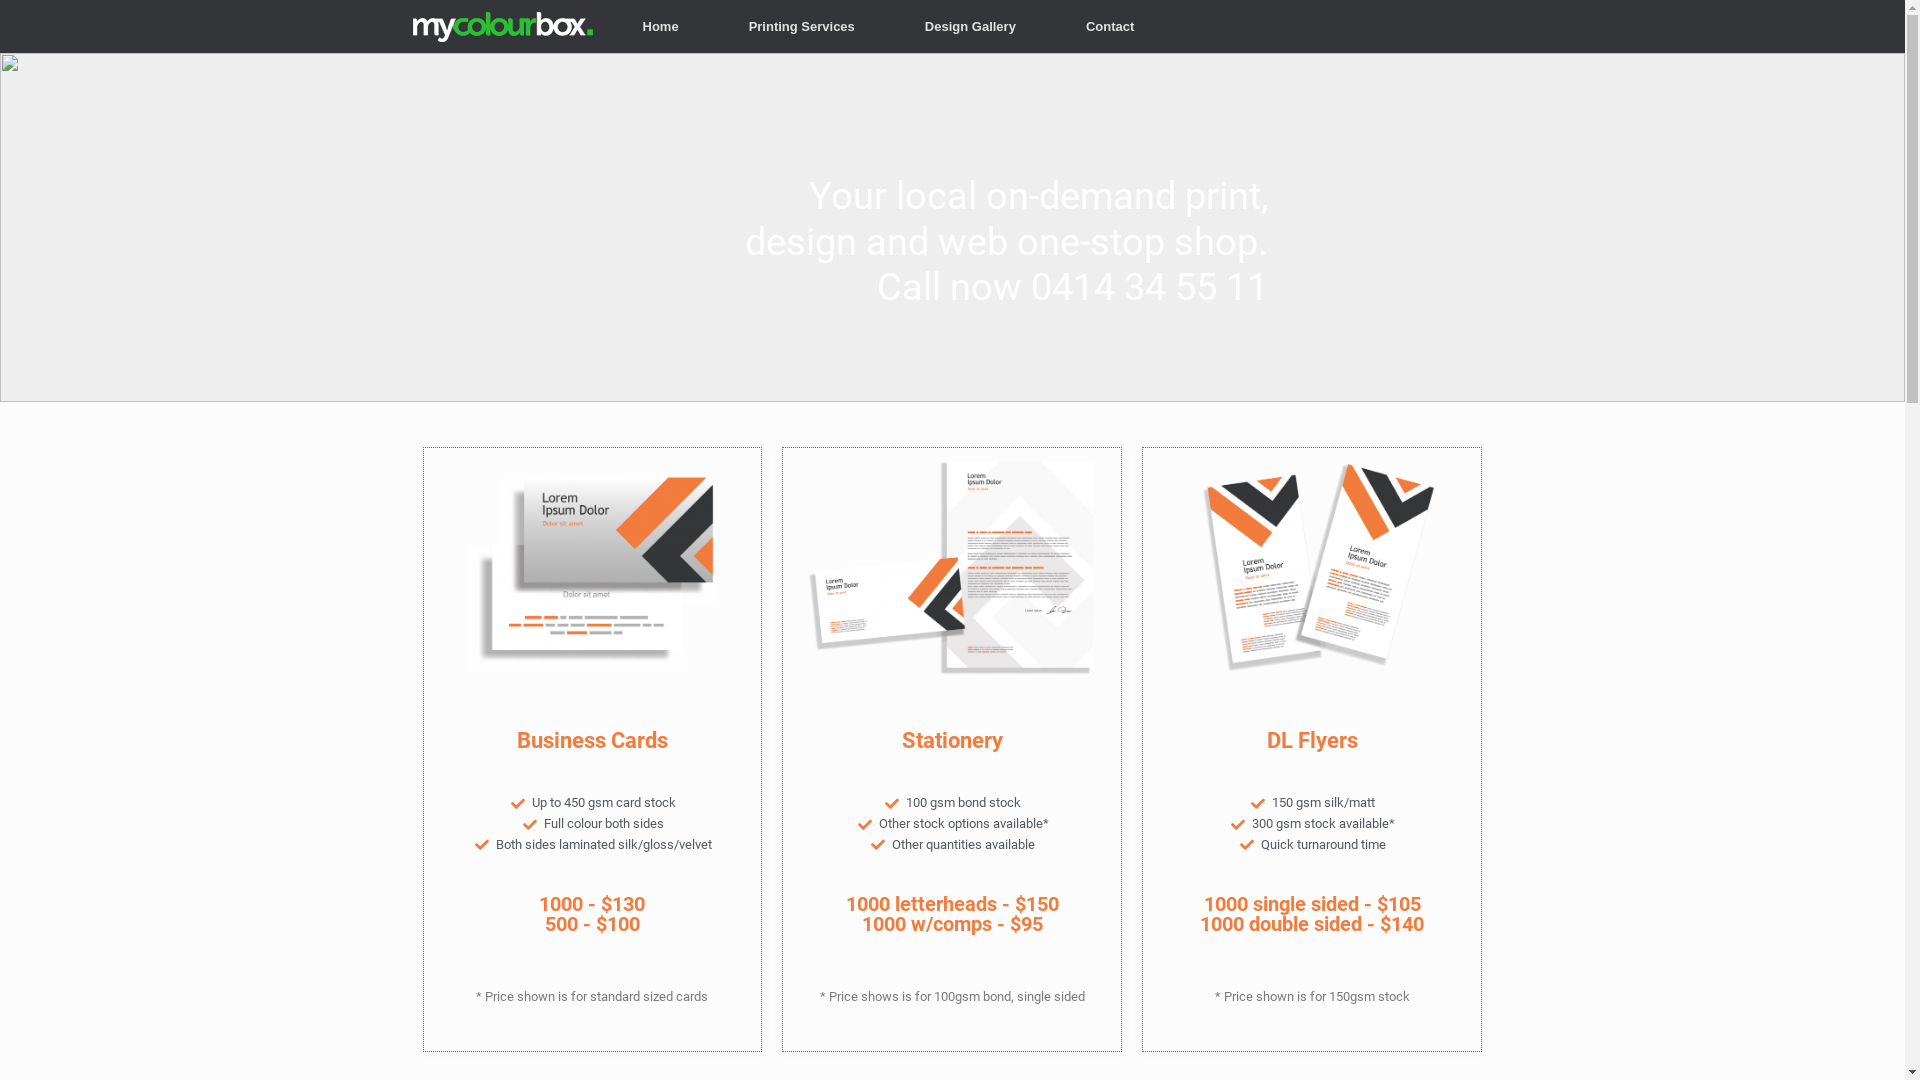 The height and width of the screenshot is (1080, 1920). I want to click on Printing Services, so click(802, 26).